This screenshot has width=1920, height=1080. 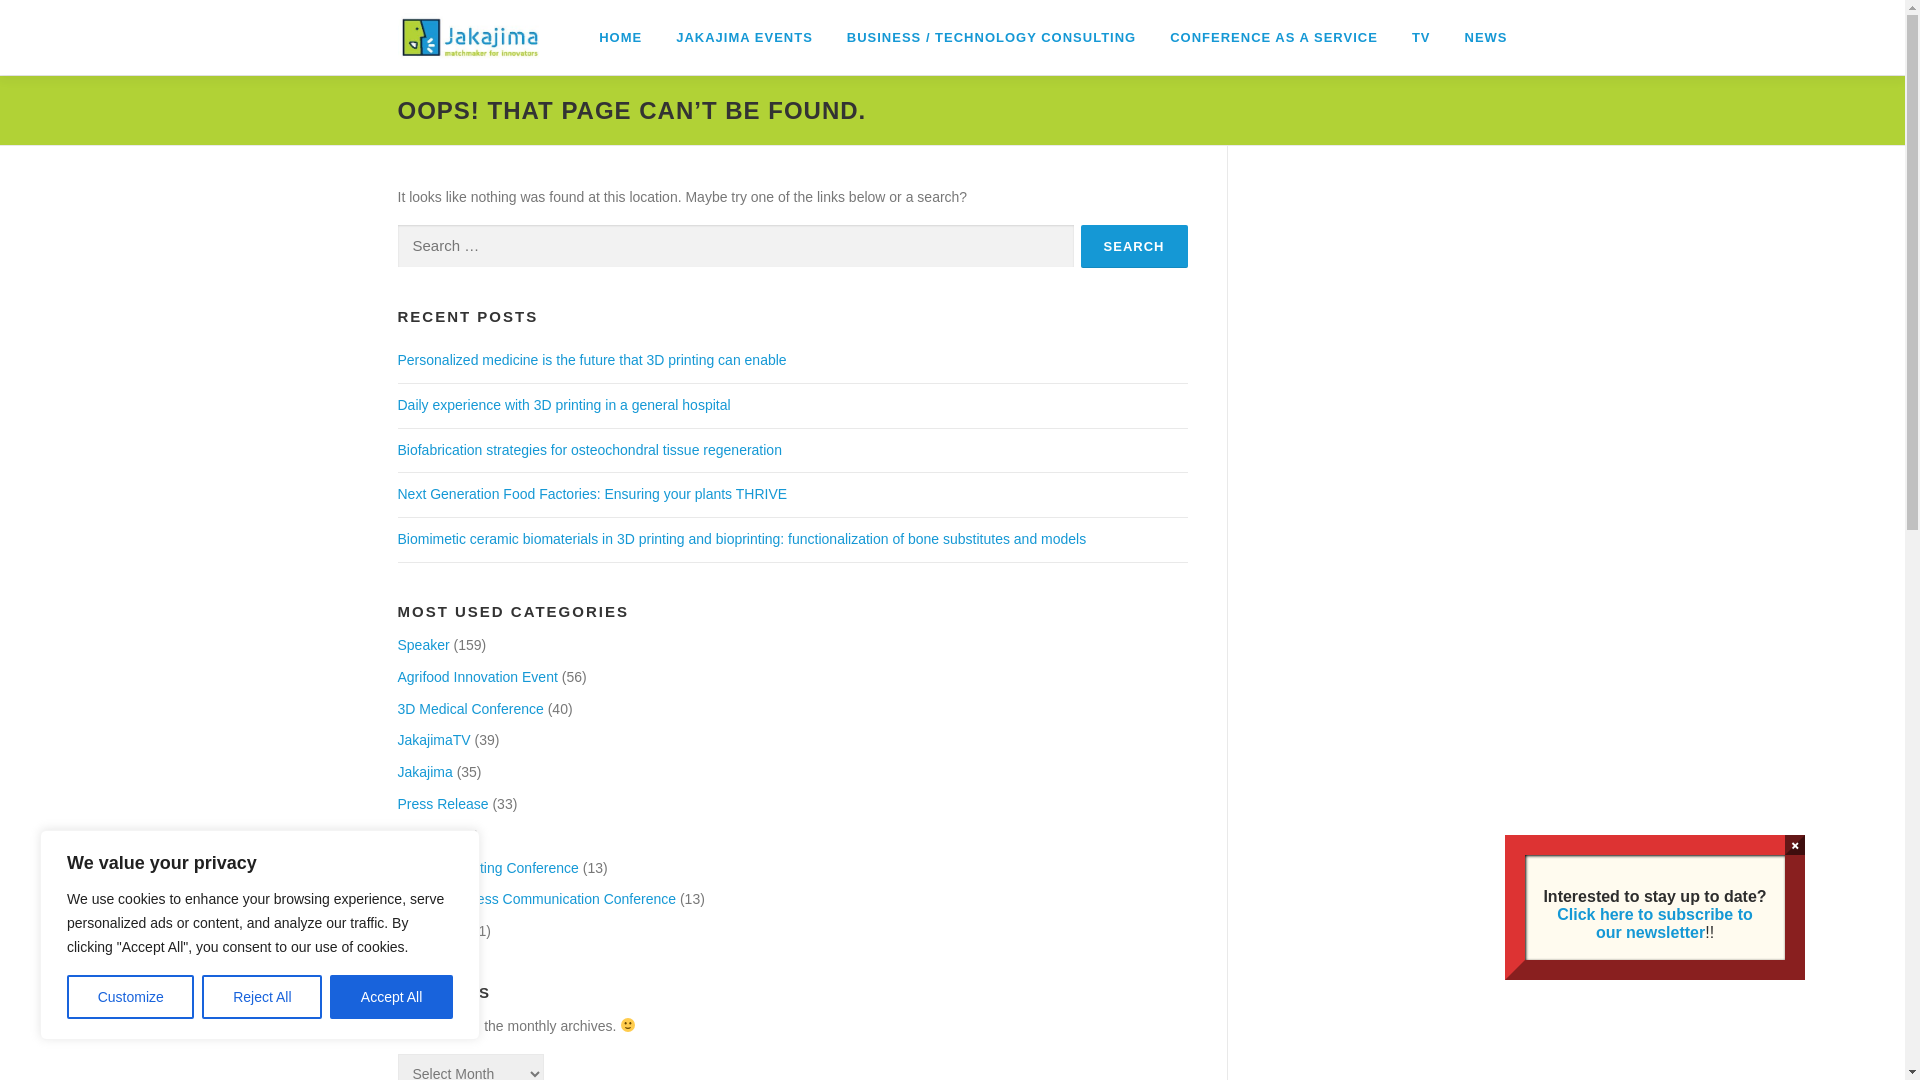 What do you see at coordinates (426, 772) in the screenshot?
I see `Jakajima` at bounding box center [426, 772].